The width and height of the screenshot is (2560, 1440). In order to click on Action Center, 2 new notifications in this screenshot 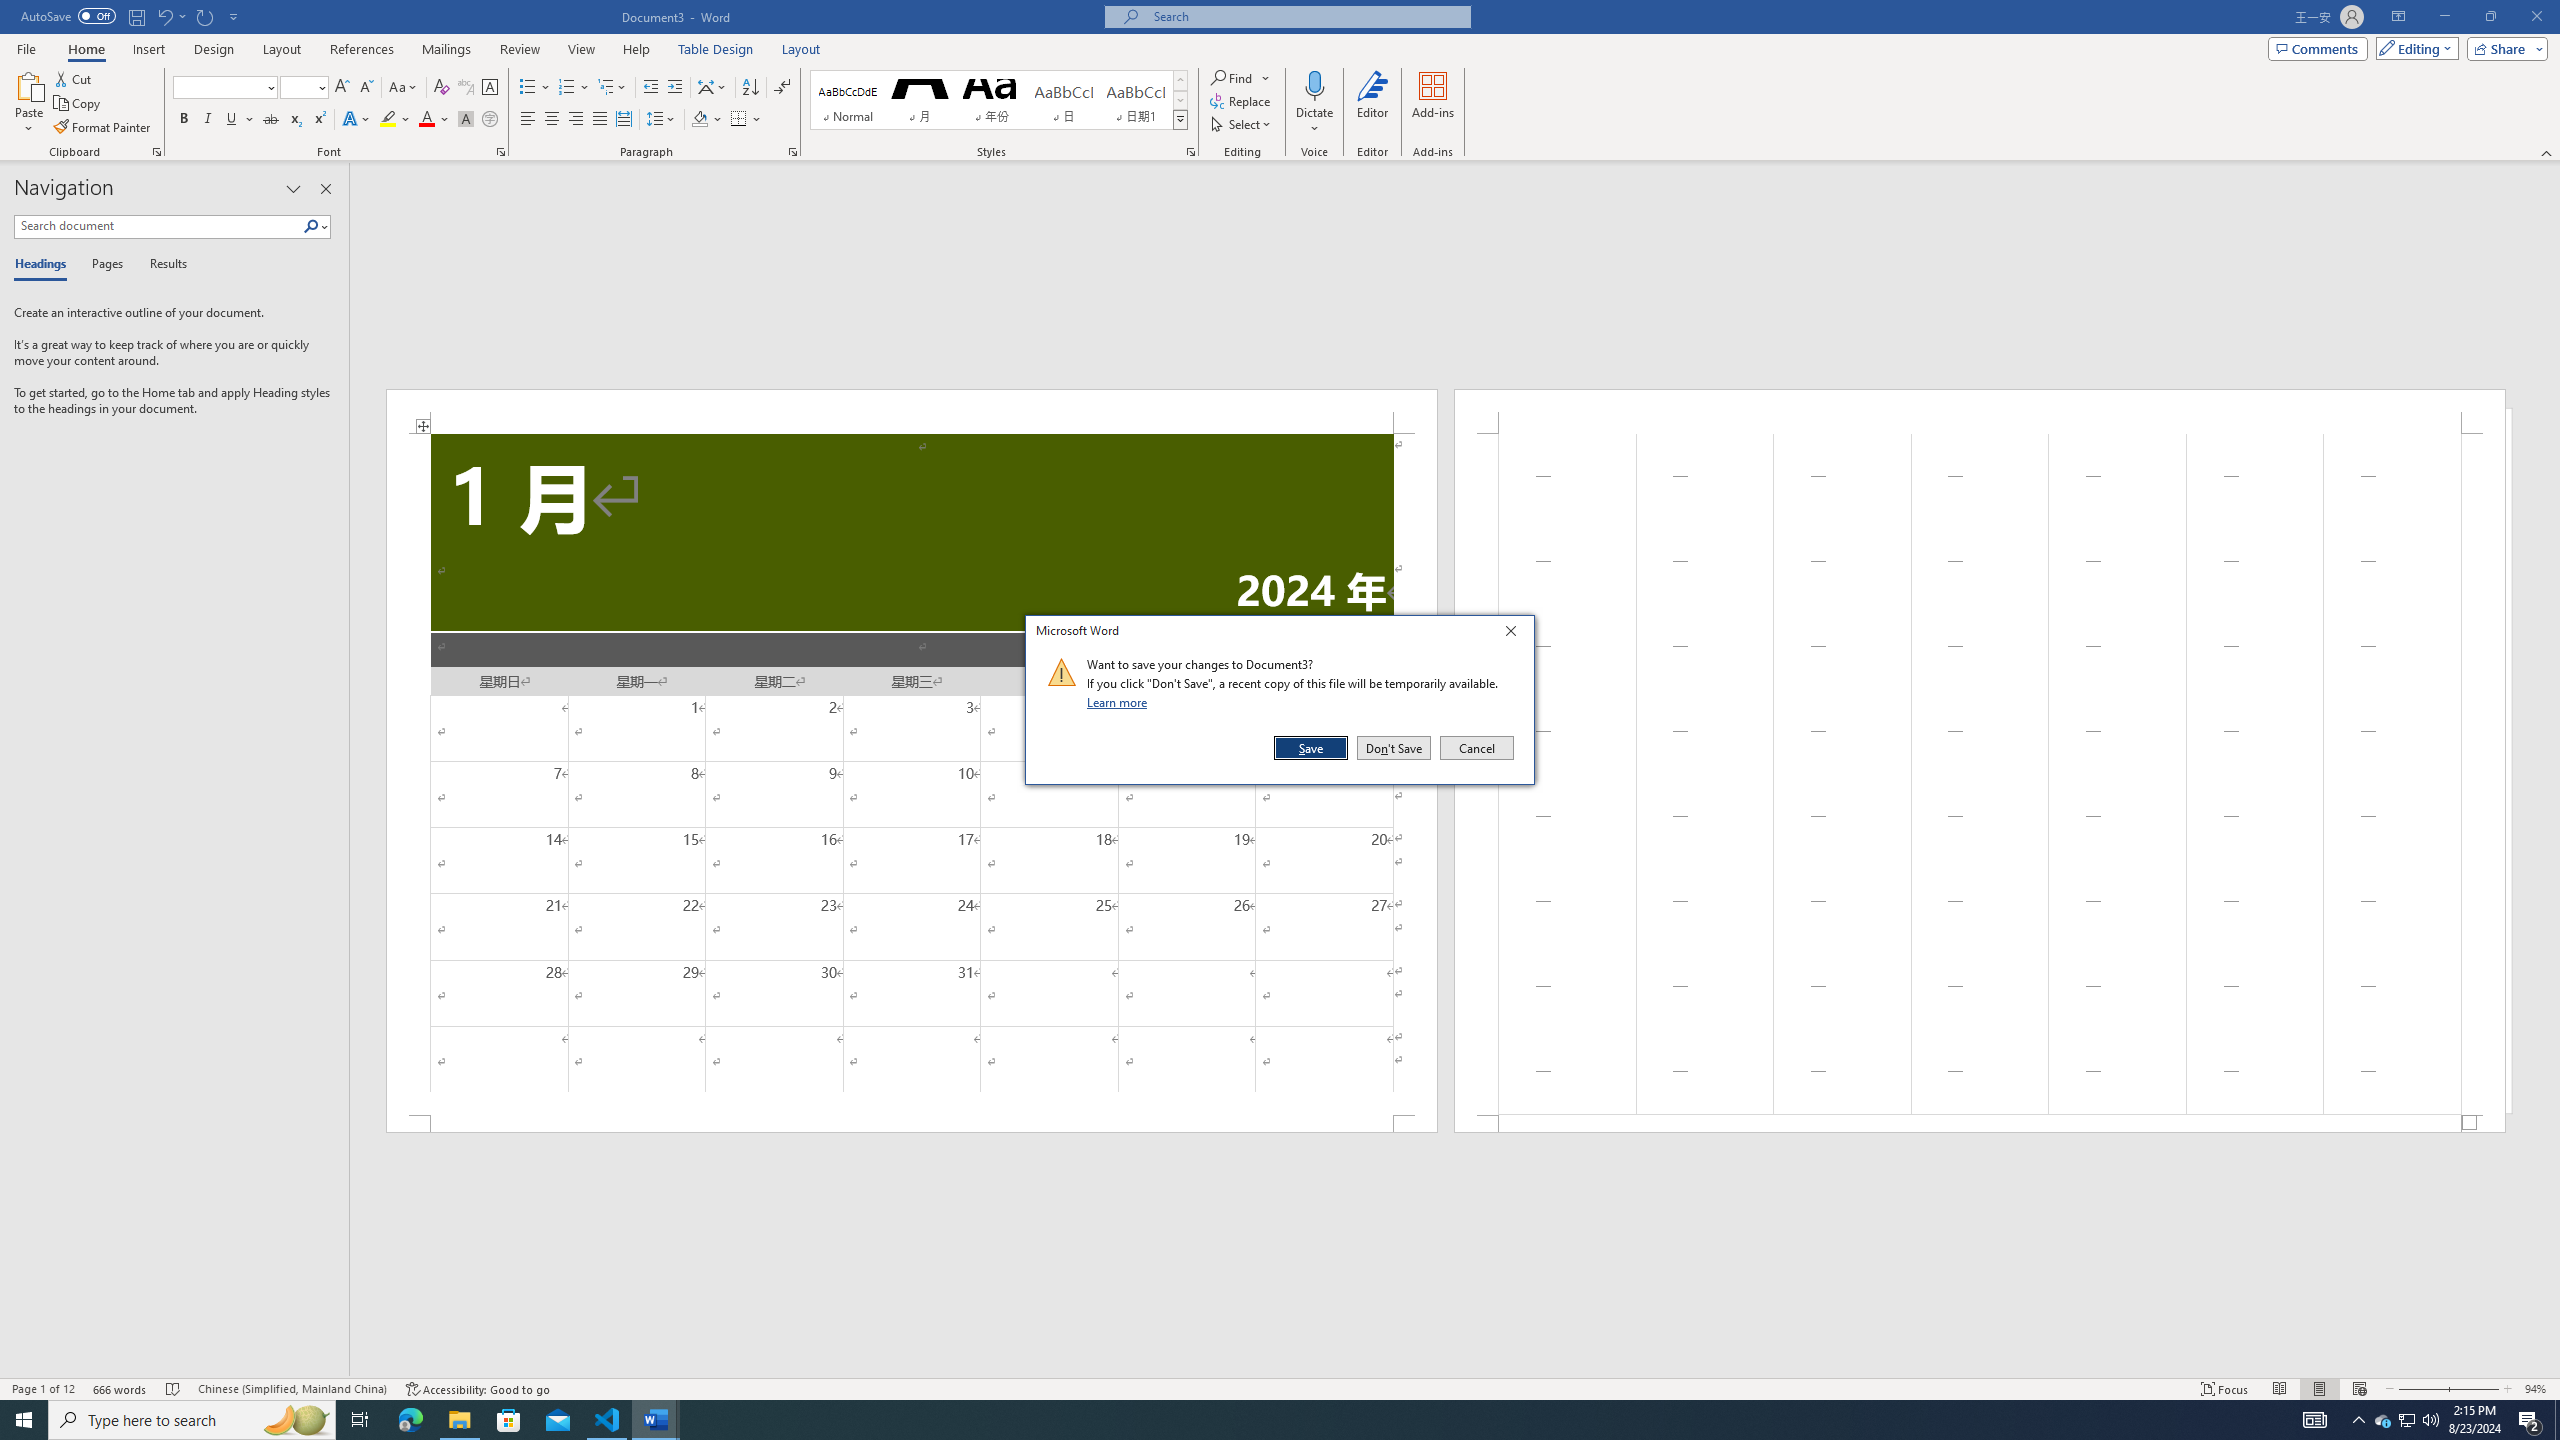, I will do `click(708, 120)`.